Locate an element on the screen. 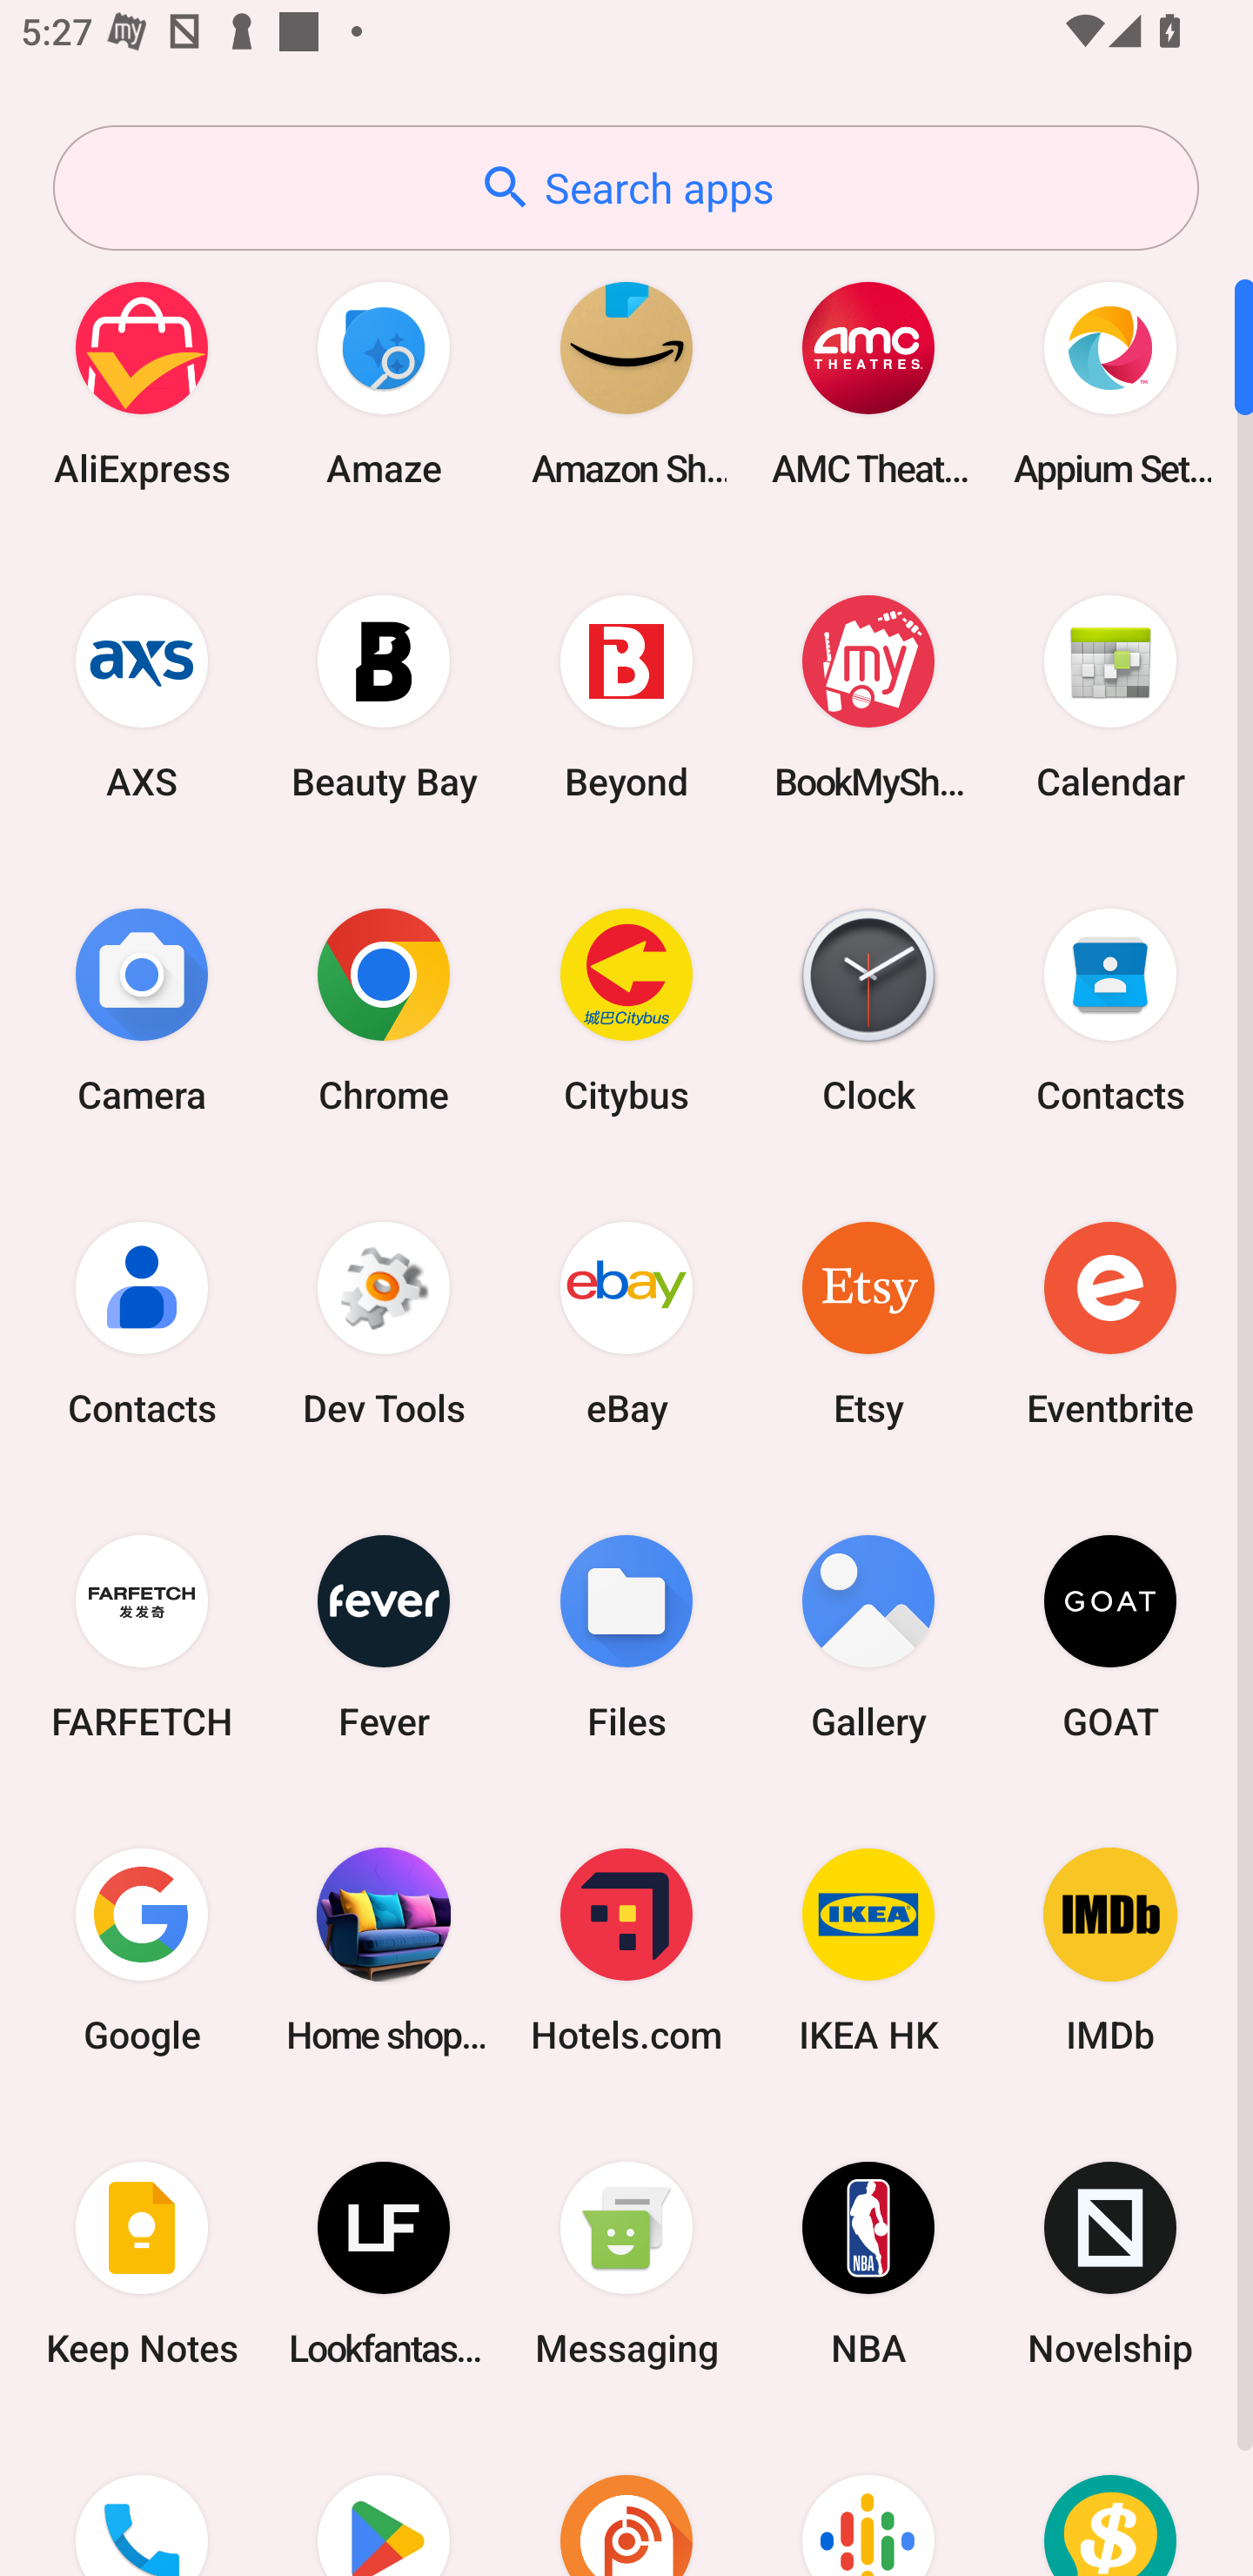 Image resolution: width=1253 pixels, height=2576 pixels. Beauty Bay is located at coordinates (384, 696).